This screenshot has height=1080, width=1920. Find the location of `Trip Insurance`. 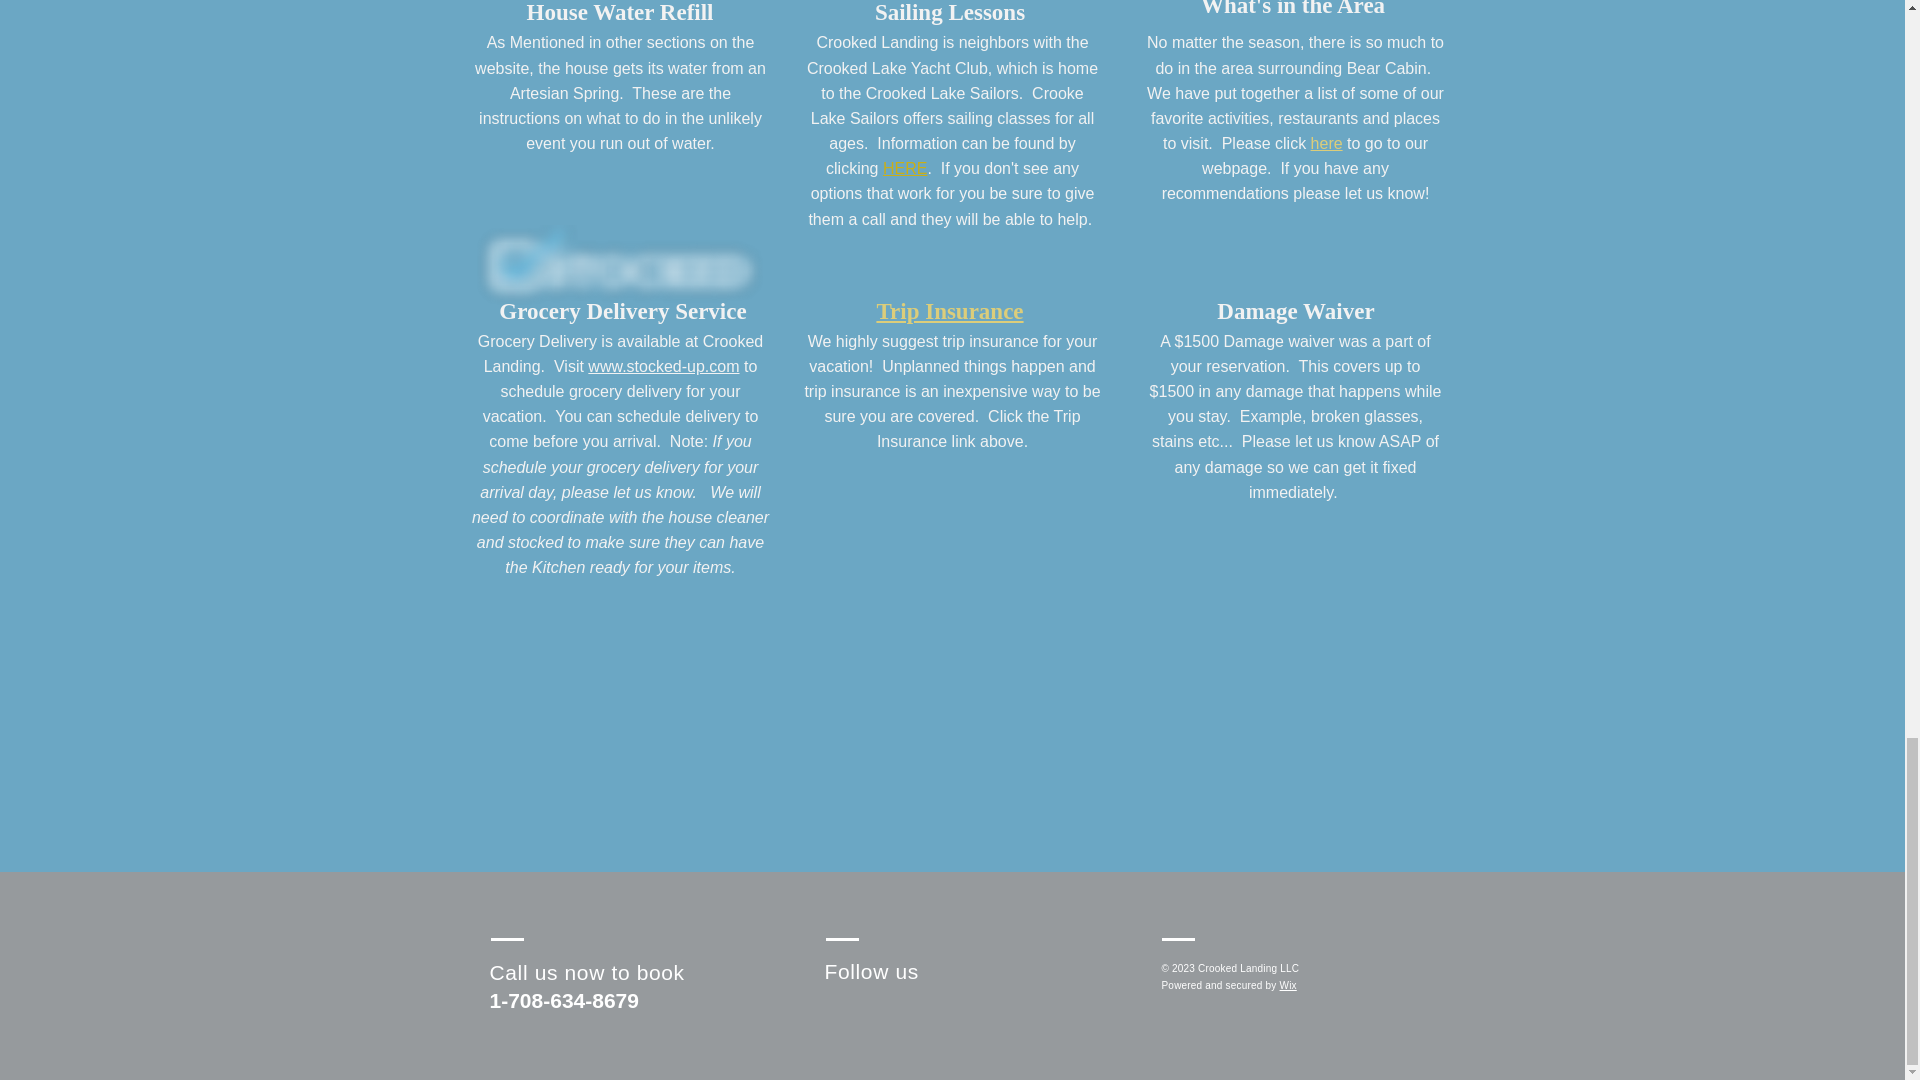

Trip Insurance is located at coordinates (949, 312).